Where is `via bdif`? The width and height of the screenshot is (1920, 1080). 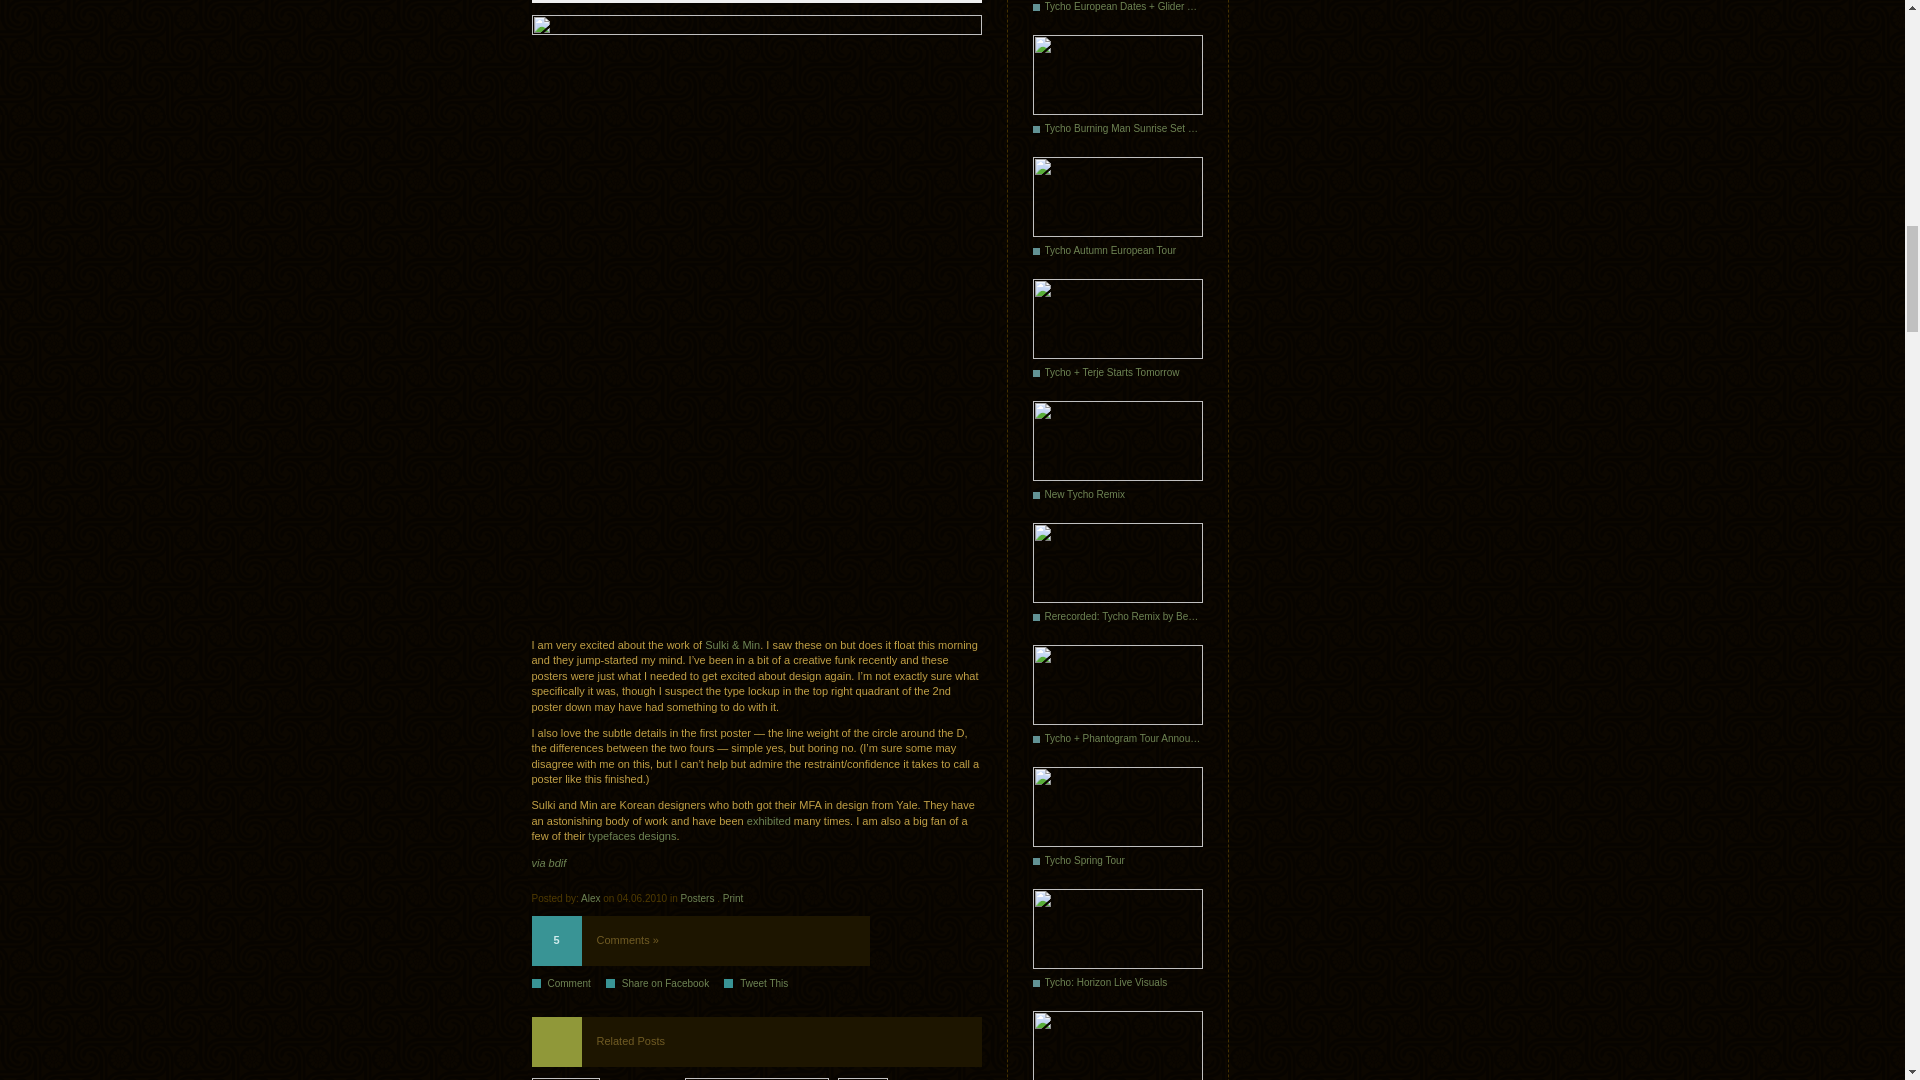
via bdif is located at coordinates (548, 863).